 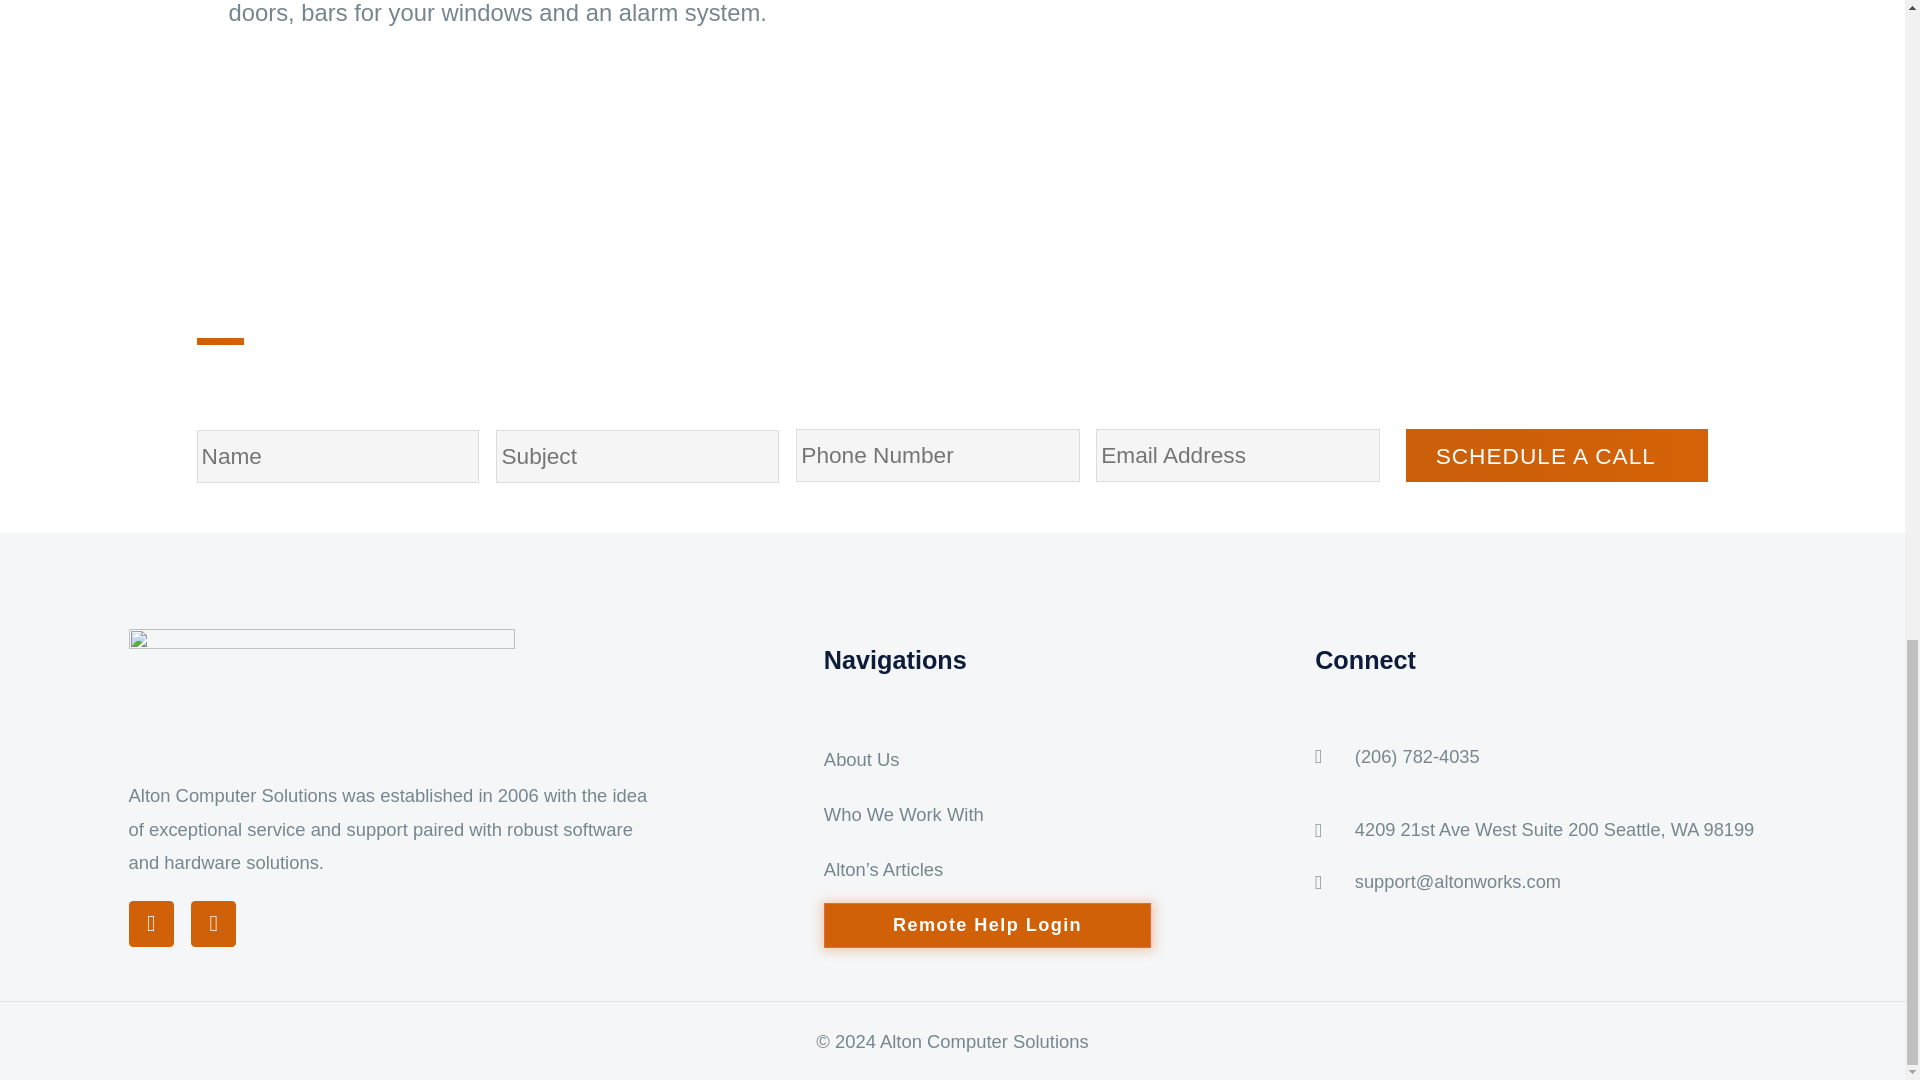 I want to click on Remote Help Login, so click(x=986, y=925).